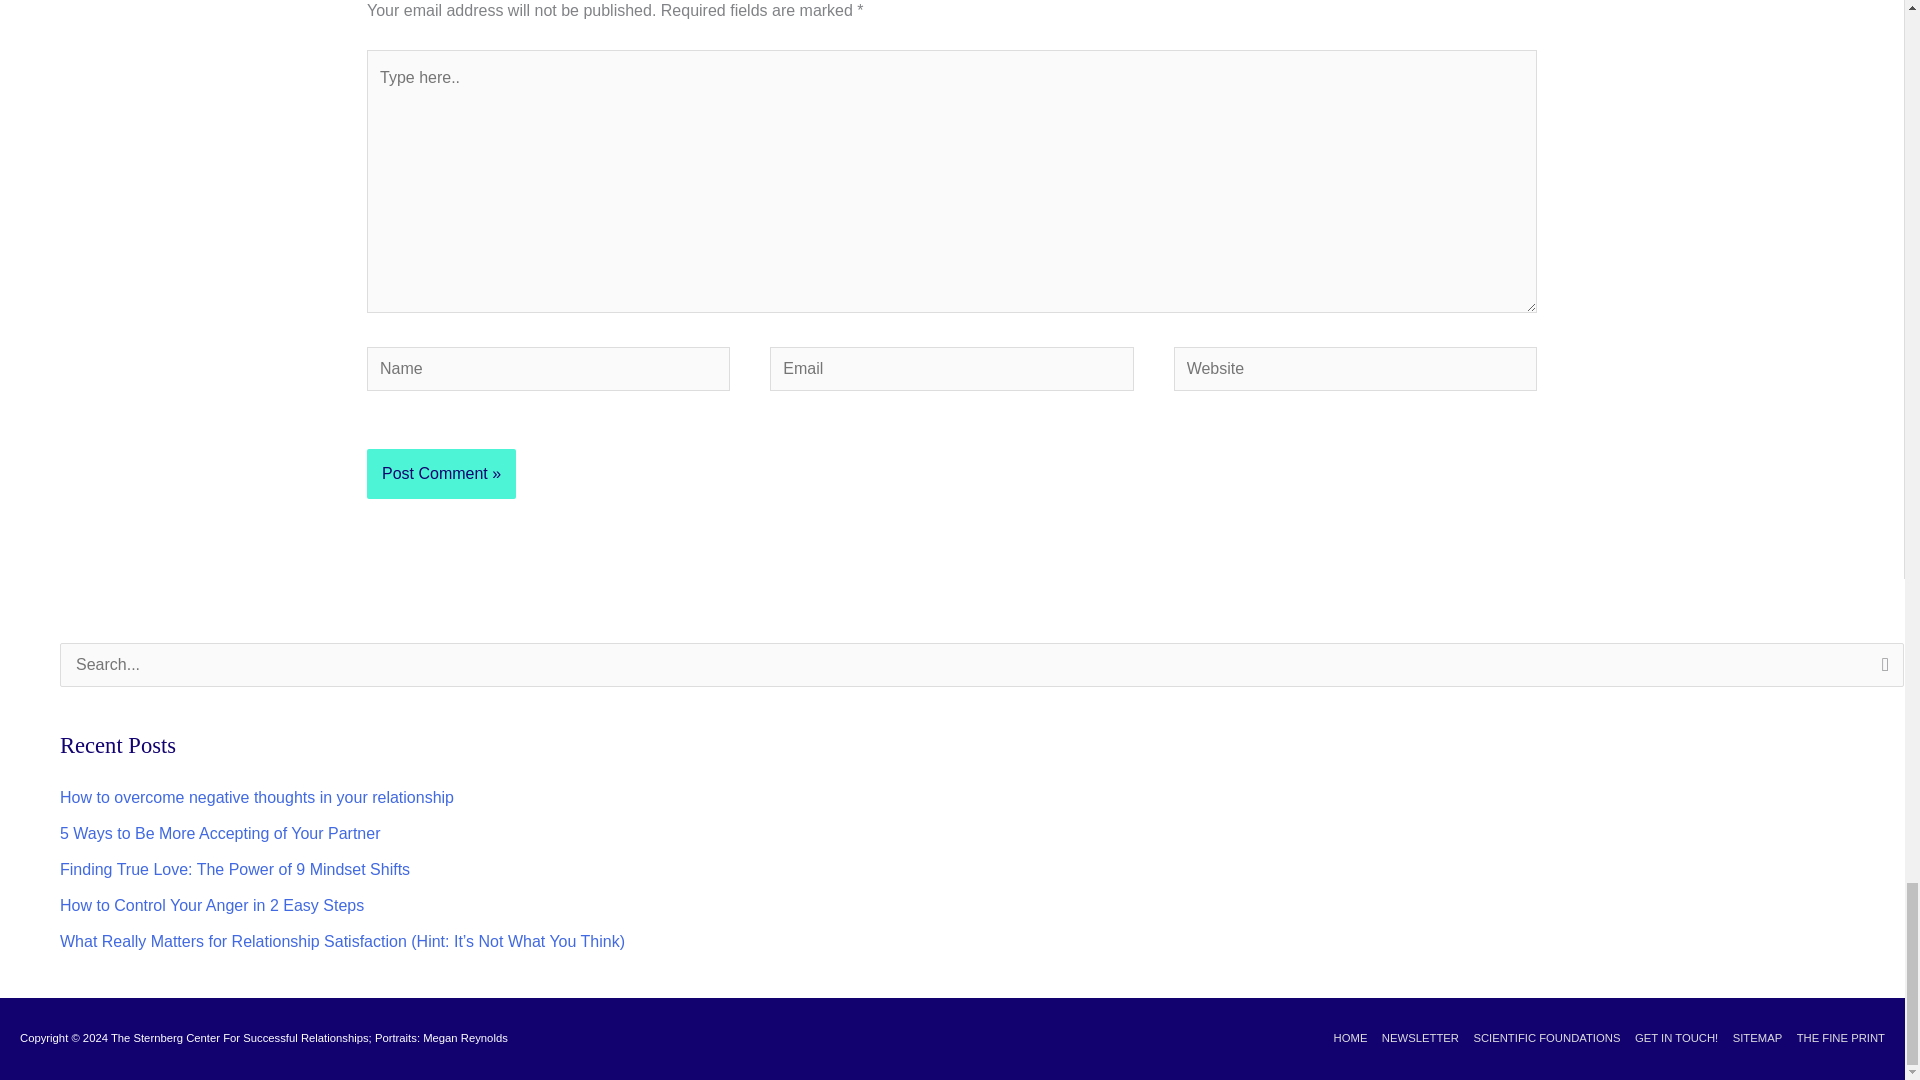  What do you see at coordinates (1750, 1038) in the screenshot?
I see `SITEMAP` at bounding box center [1750, 1038].